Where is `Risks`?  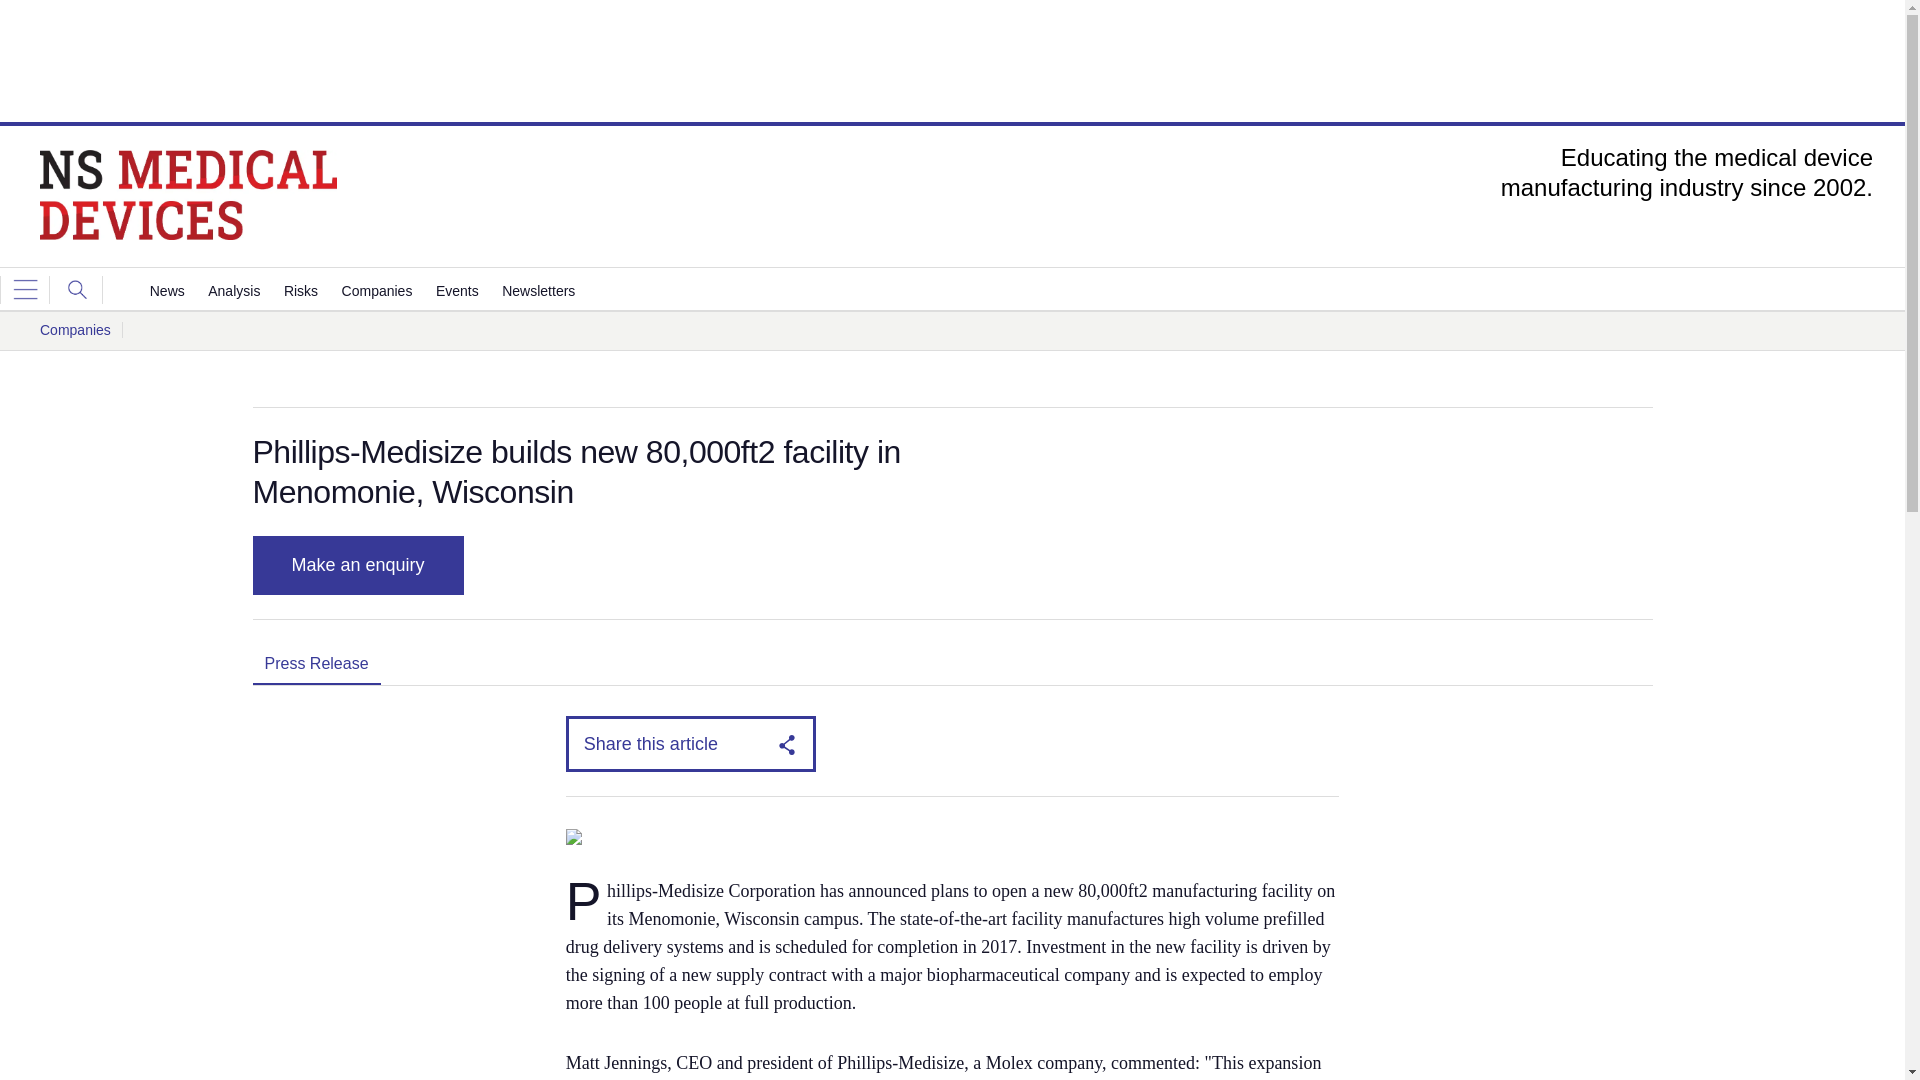
Risks is located at coordinates (301, 291).